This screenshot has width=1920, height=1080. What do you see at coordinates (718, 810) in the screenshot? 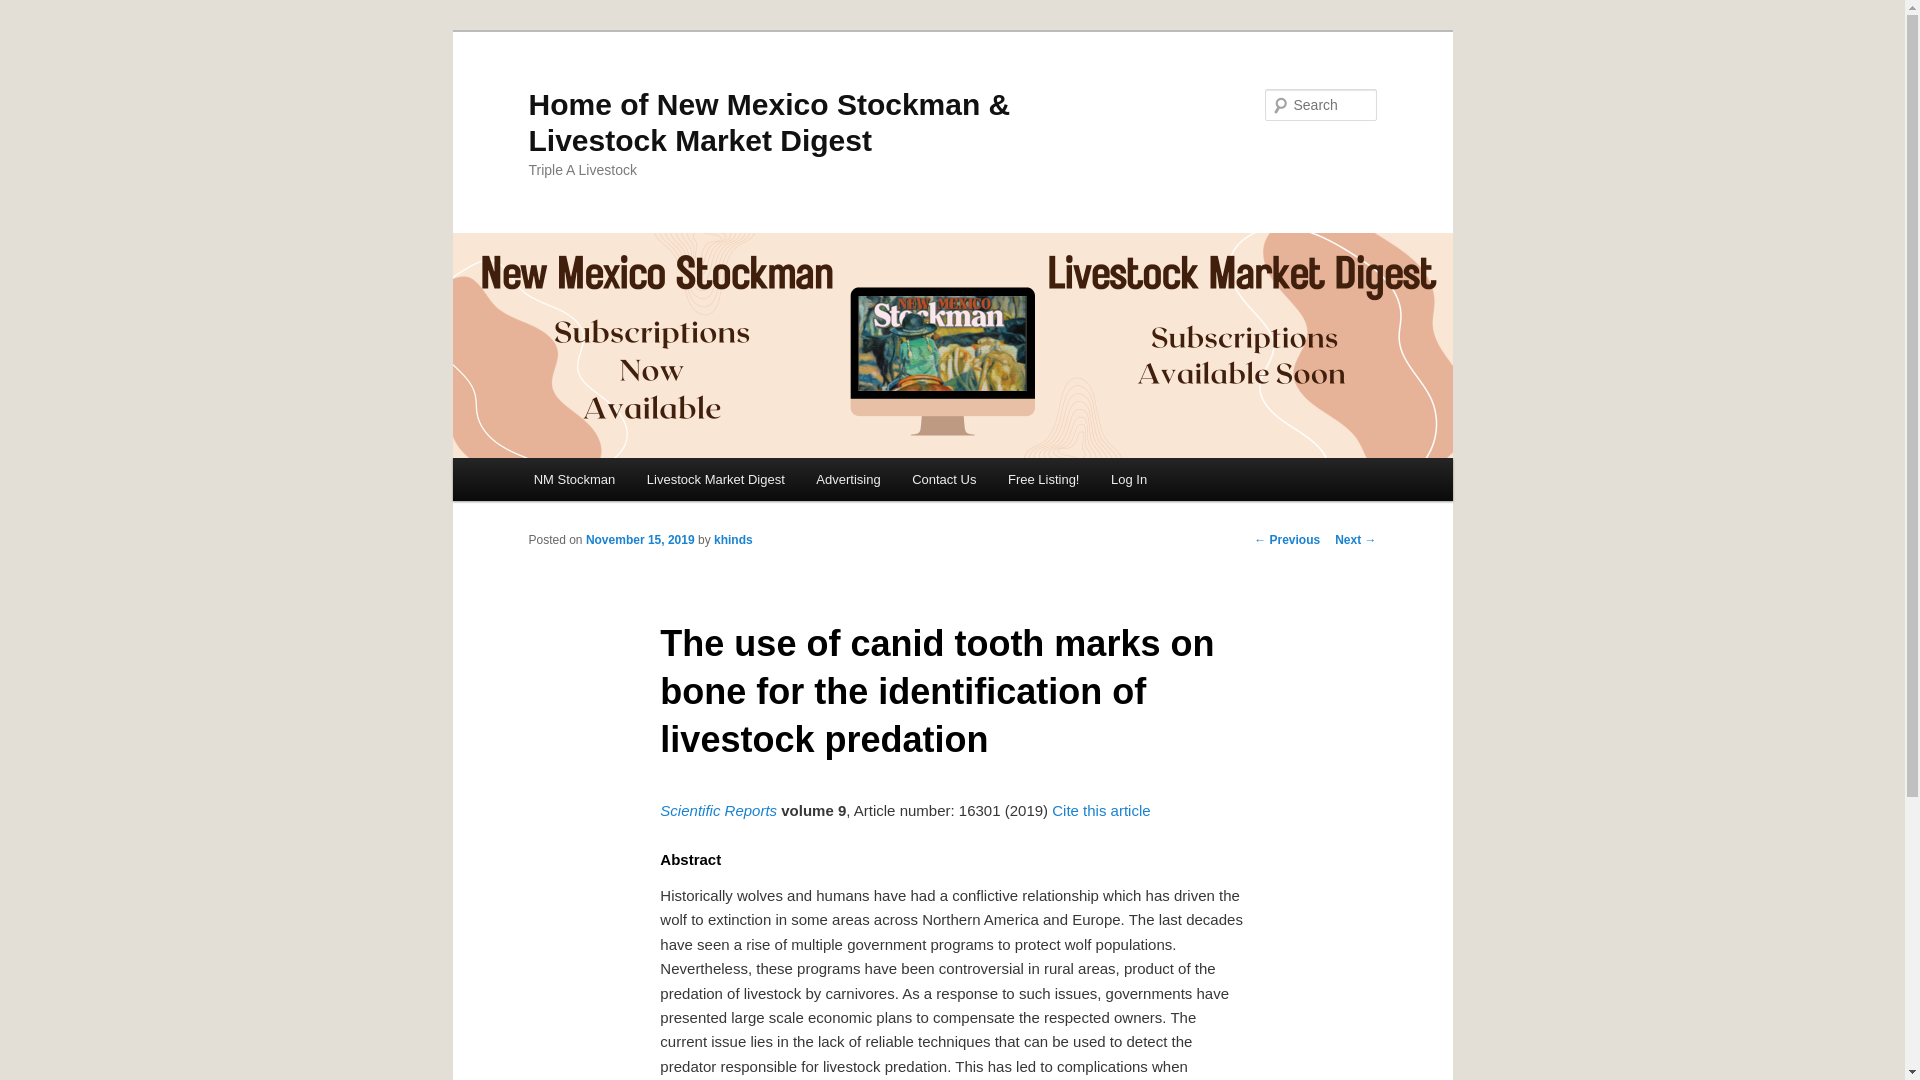
I see `Scientific Reports` at bounding box center [718, 810].